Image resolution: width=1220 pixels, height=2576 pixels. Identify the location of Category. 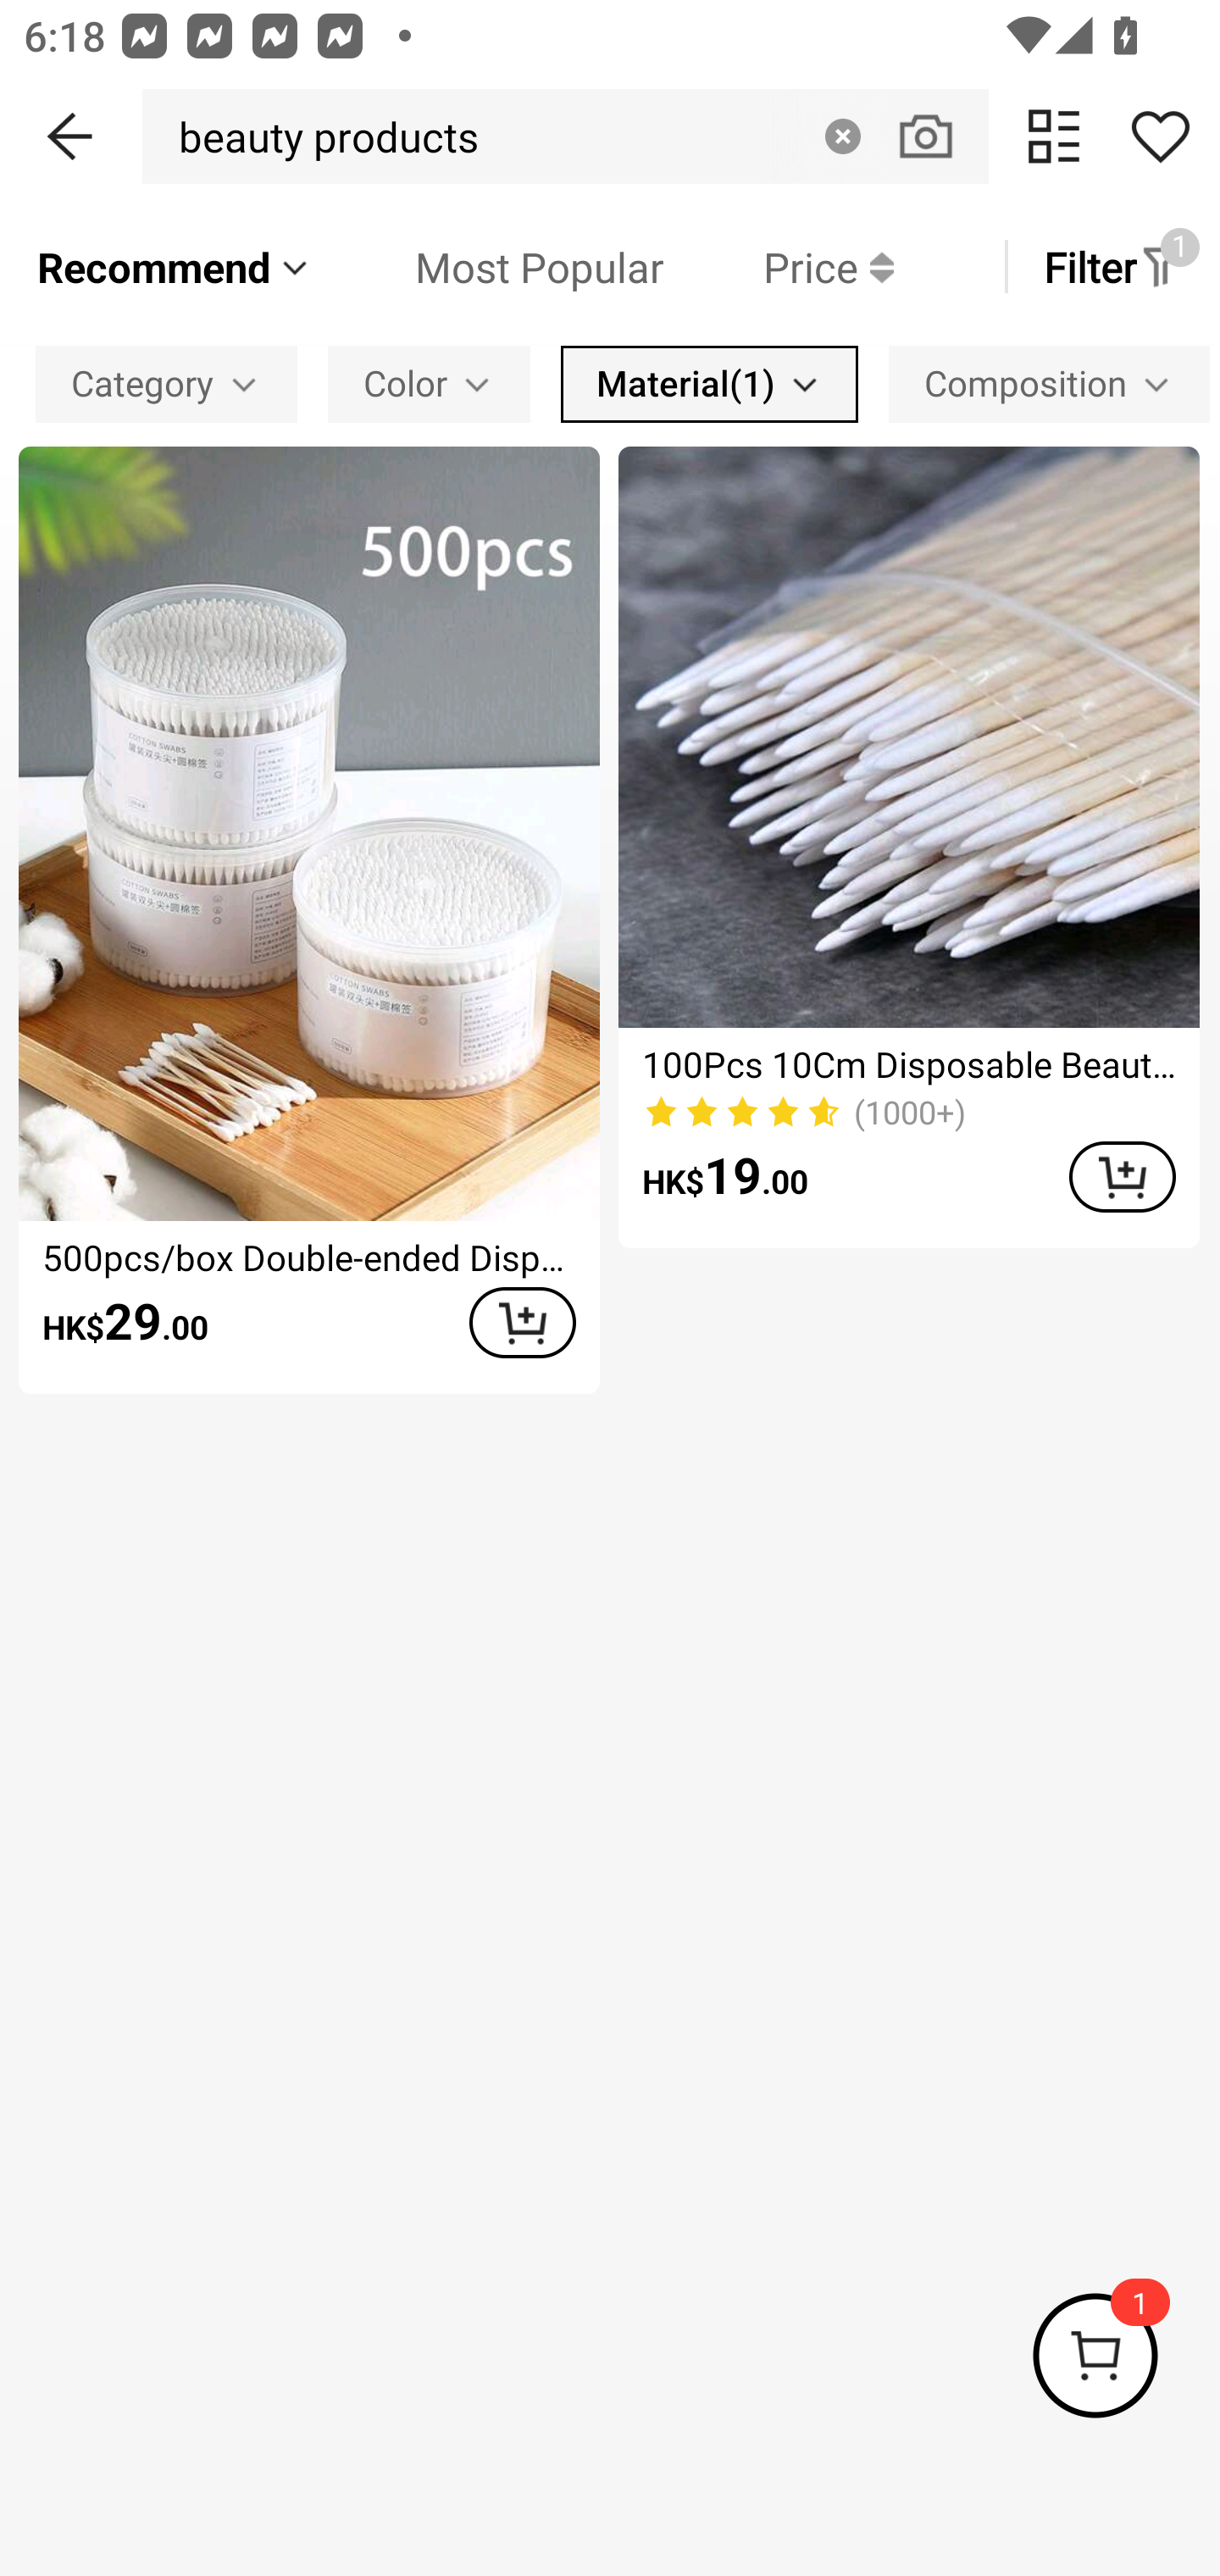
(166, 383).